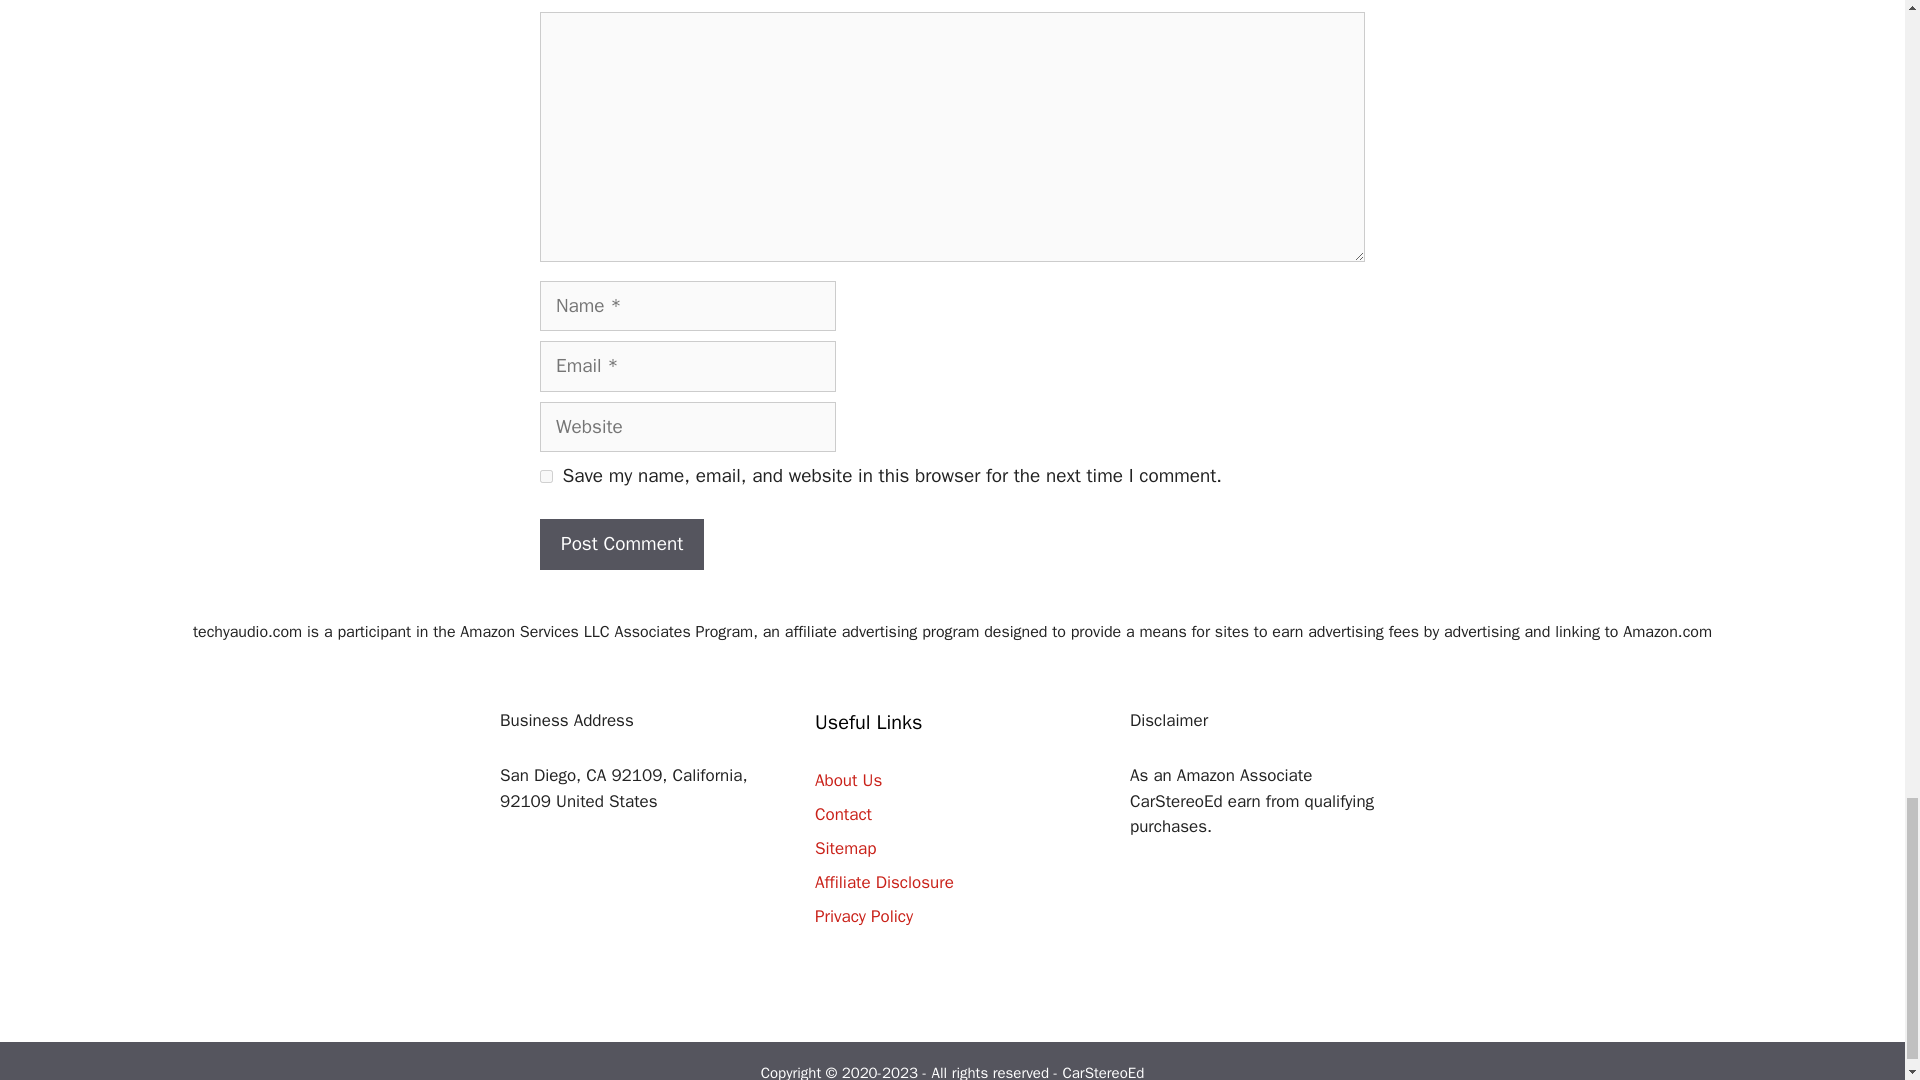 This screenshot has width=1920, height=1080. I want to click on Privacy Policy, so click(864, 916).